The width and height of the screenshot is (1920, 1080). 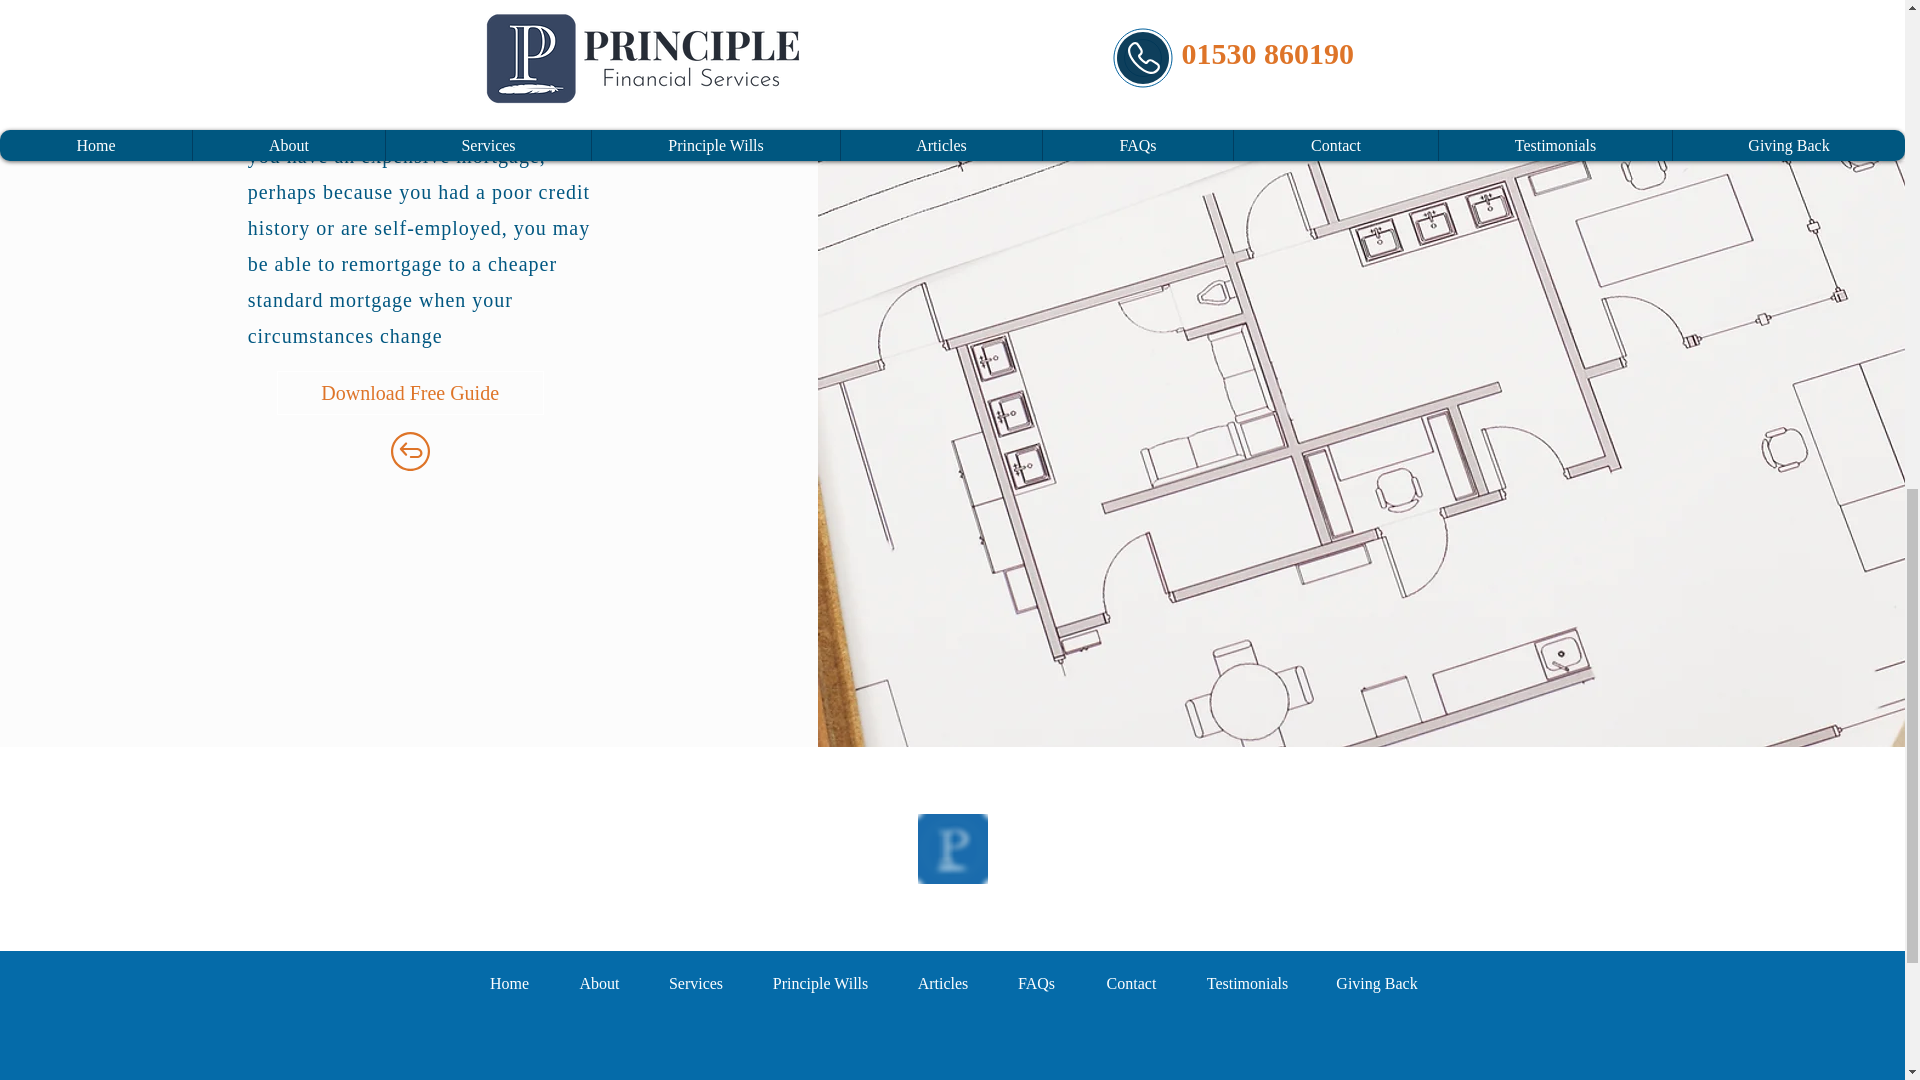 I want to click on Testimonials, so click(x=1246, y=983).